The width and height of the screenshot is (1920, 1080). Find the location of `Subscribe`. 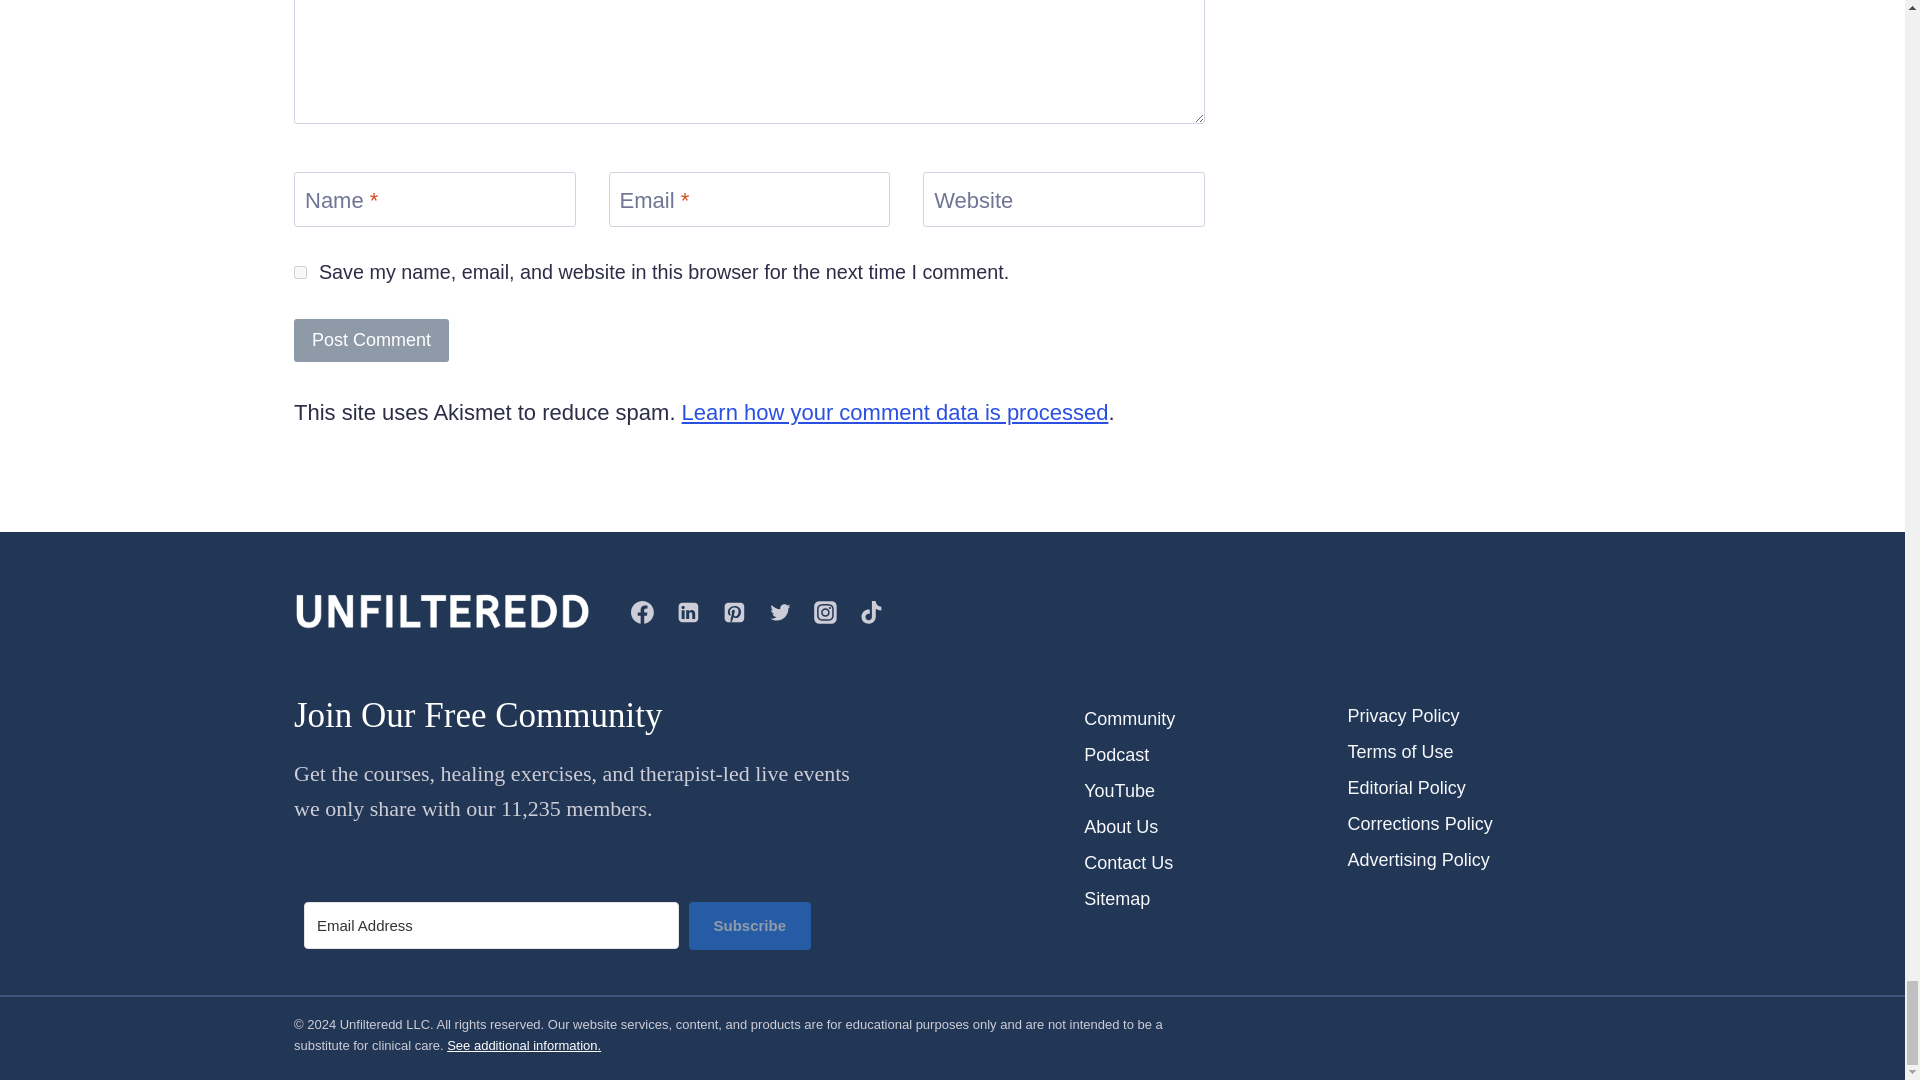

Subscribe is located at coordinates (750, 926).